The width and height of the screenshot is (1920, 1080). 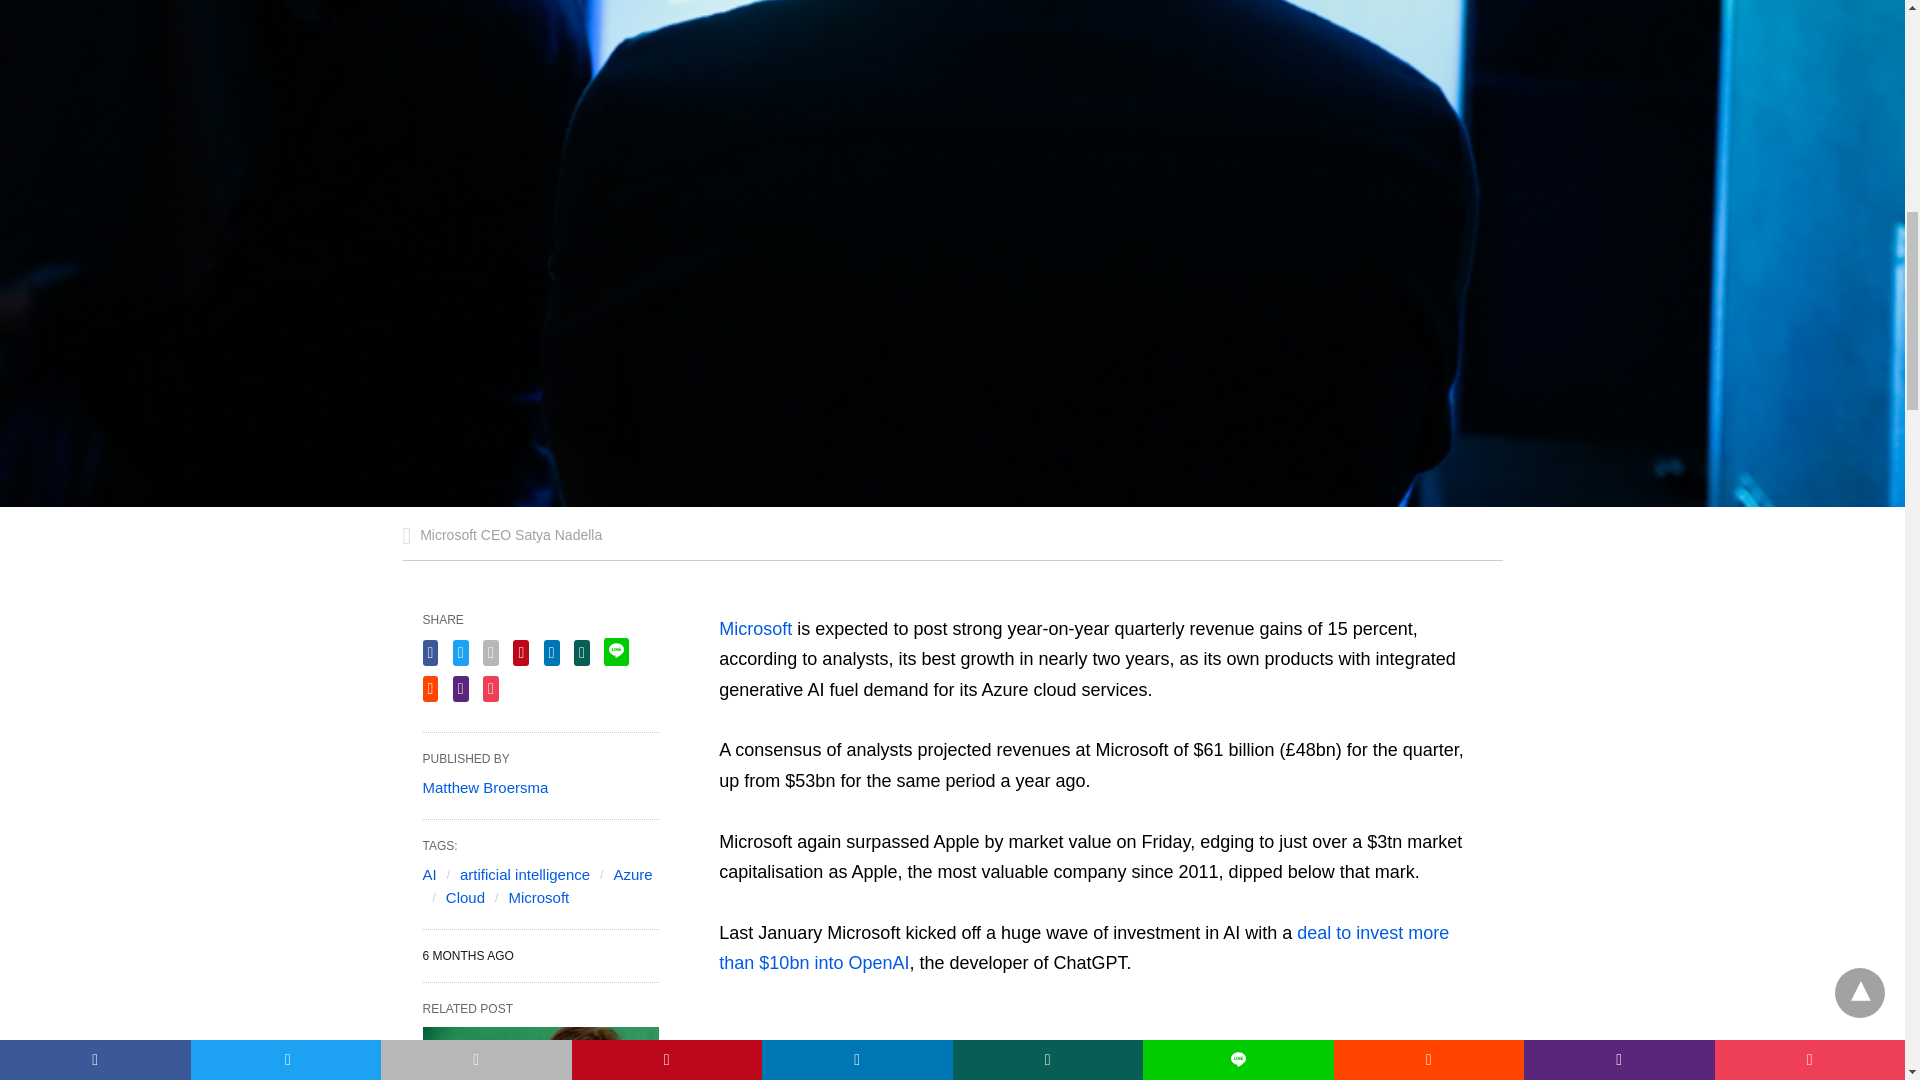 What do you see at coordinates (616, 652) in the screenshot?
I see `line share` at bounding box center [616, 652].